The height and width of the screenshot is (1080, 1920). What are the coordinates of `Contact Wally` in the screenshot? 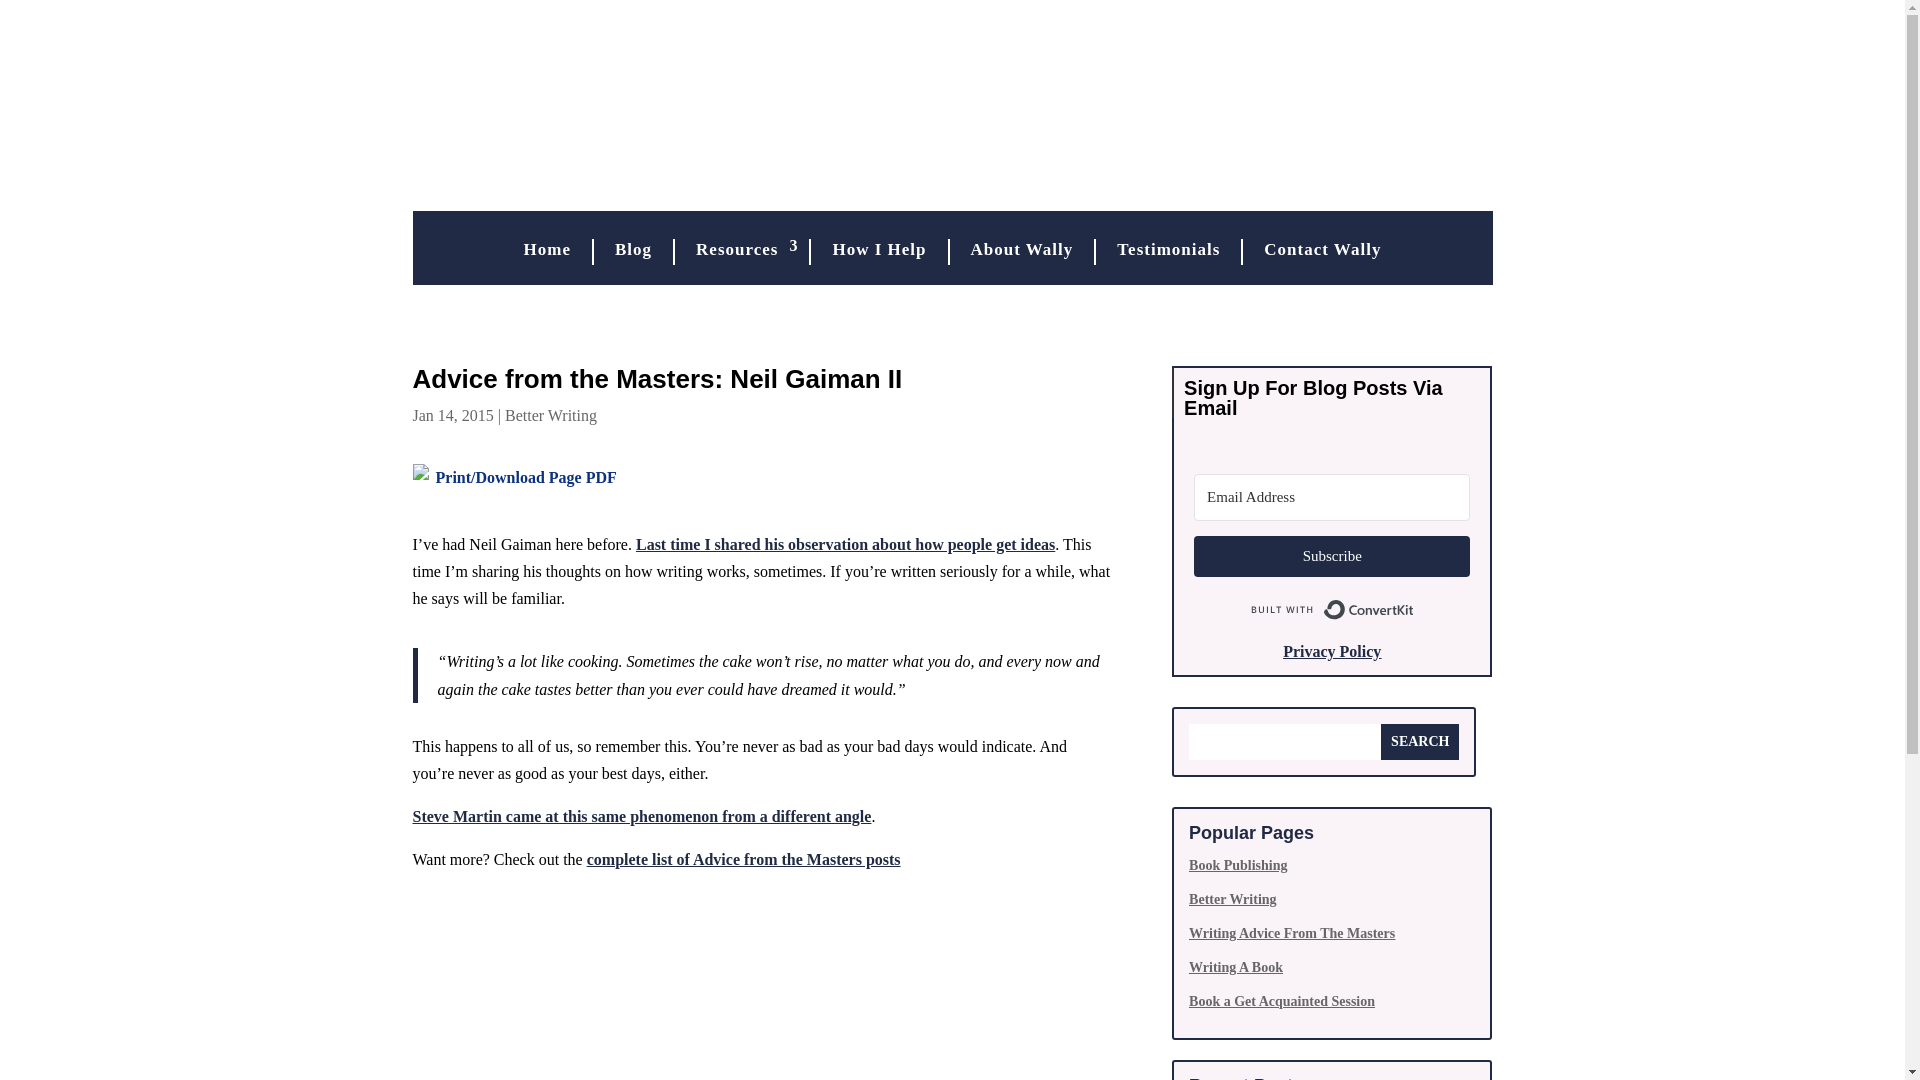 It's located at (1322, 251).